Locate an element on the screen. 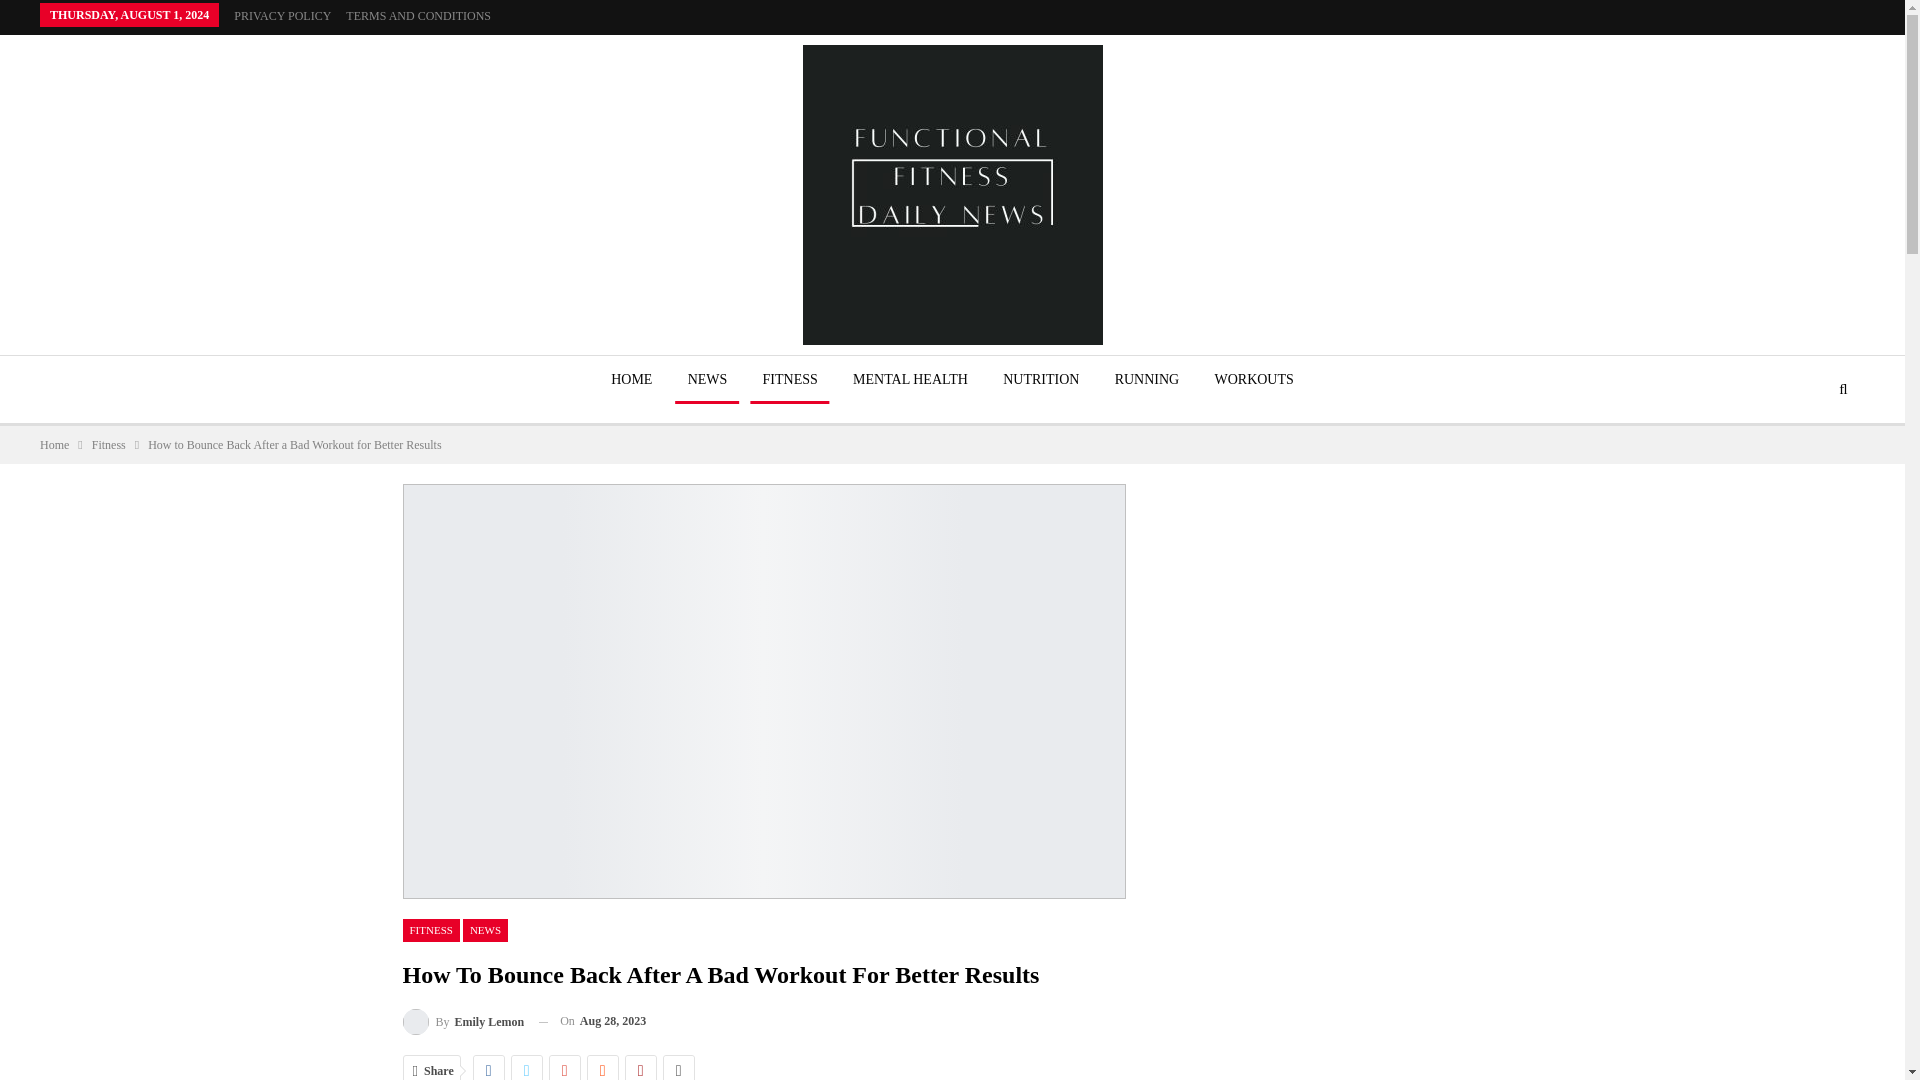 Image resolution: width=1920 pixels, height=1080 pixels. By Emily Lemon is located at coordinates (462, 1020).